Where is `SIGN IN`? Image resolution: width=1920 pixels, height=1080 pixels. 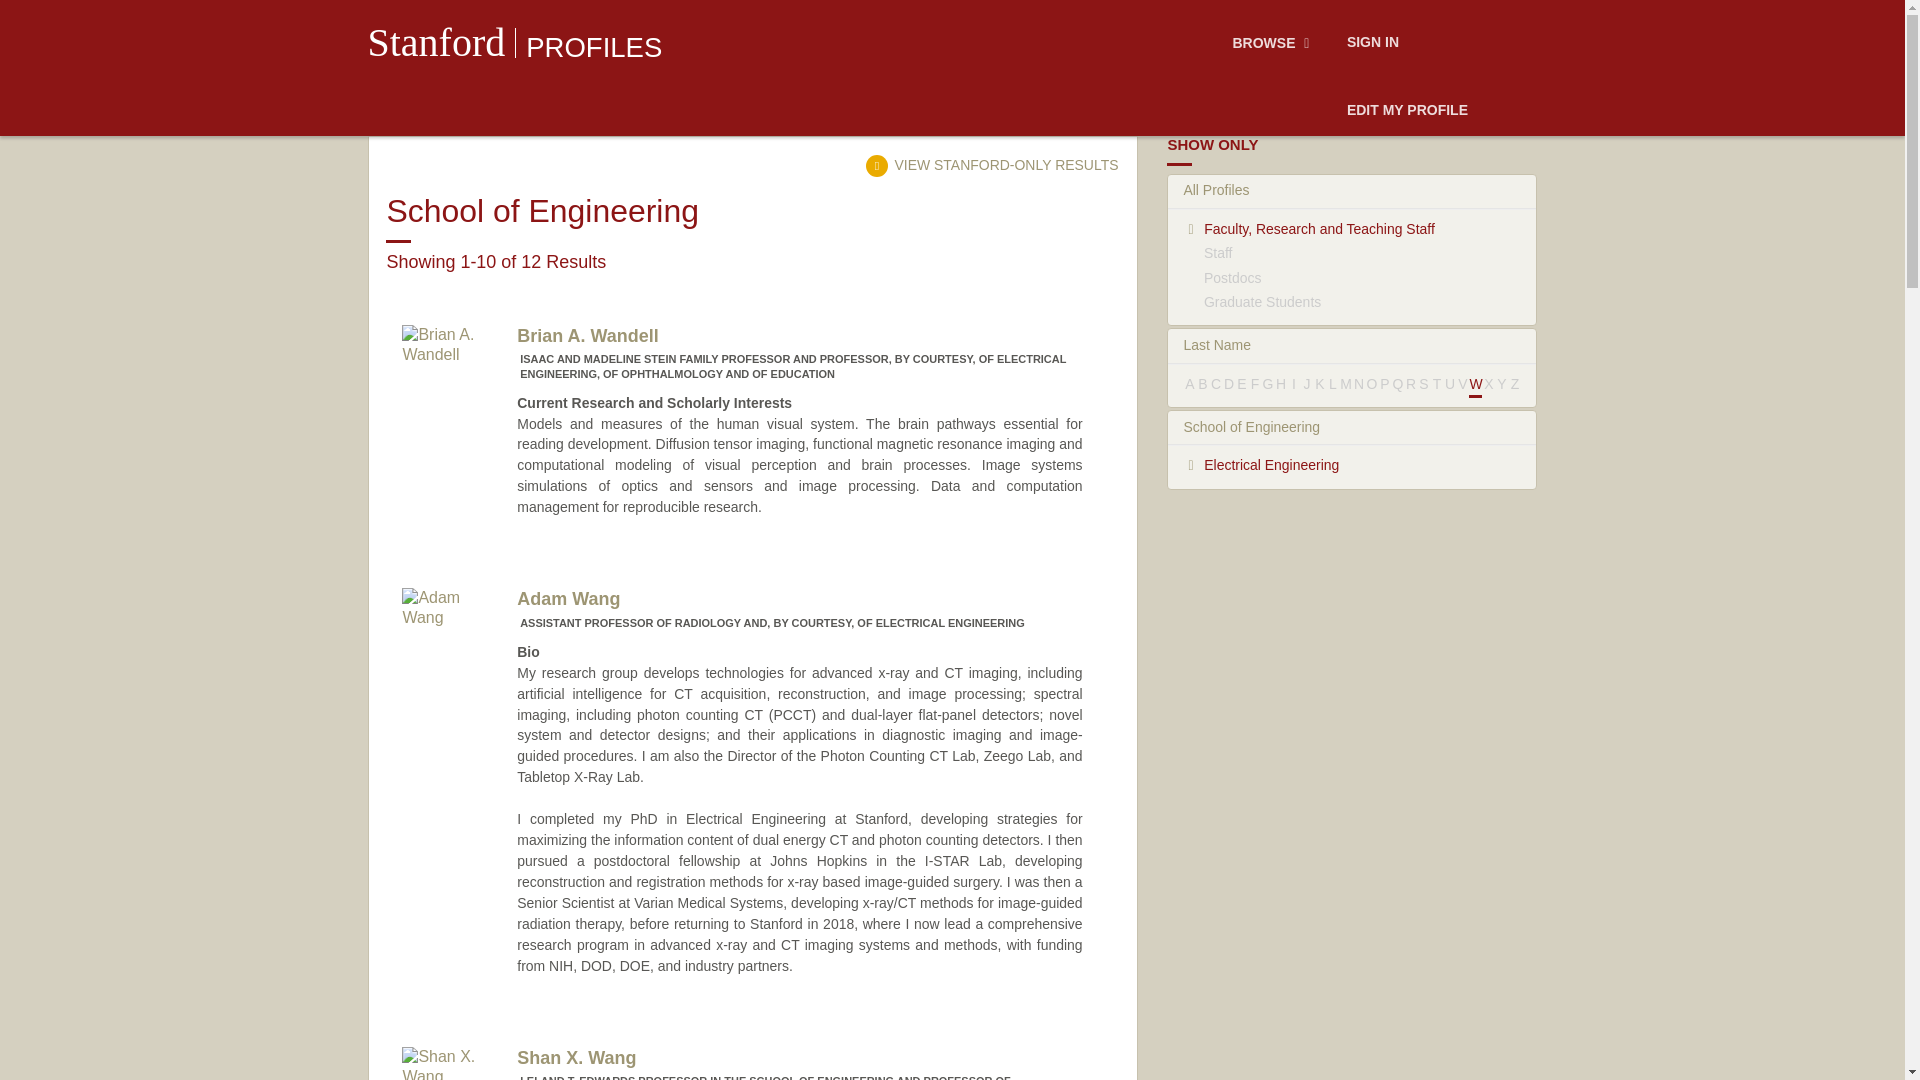 SIGN IN is located at coordinates (1372, 43).